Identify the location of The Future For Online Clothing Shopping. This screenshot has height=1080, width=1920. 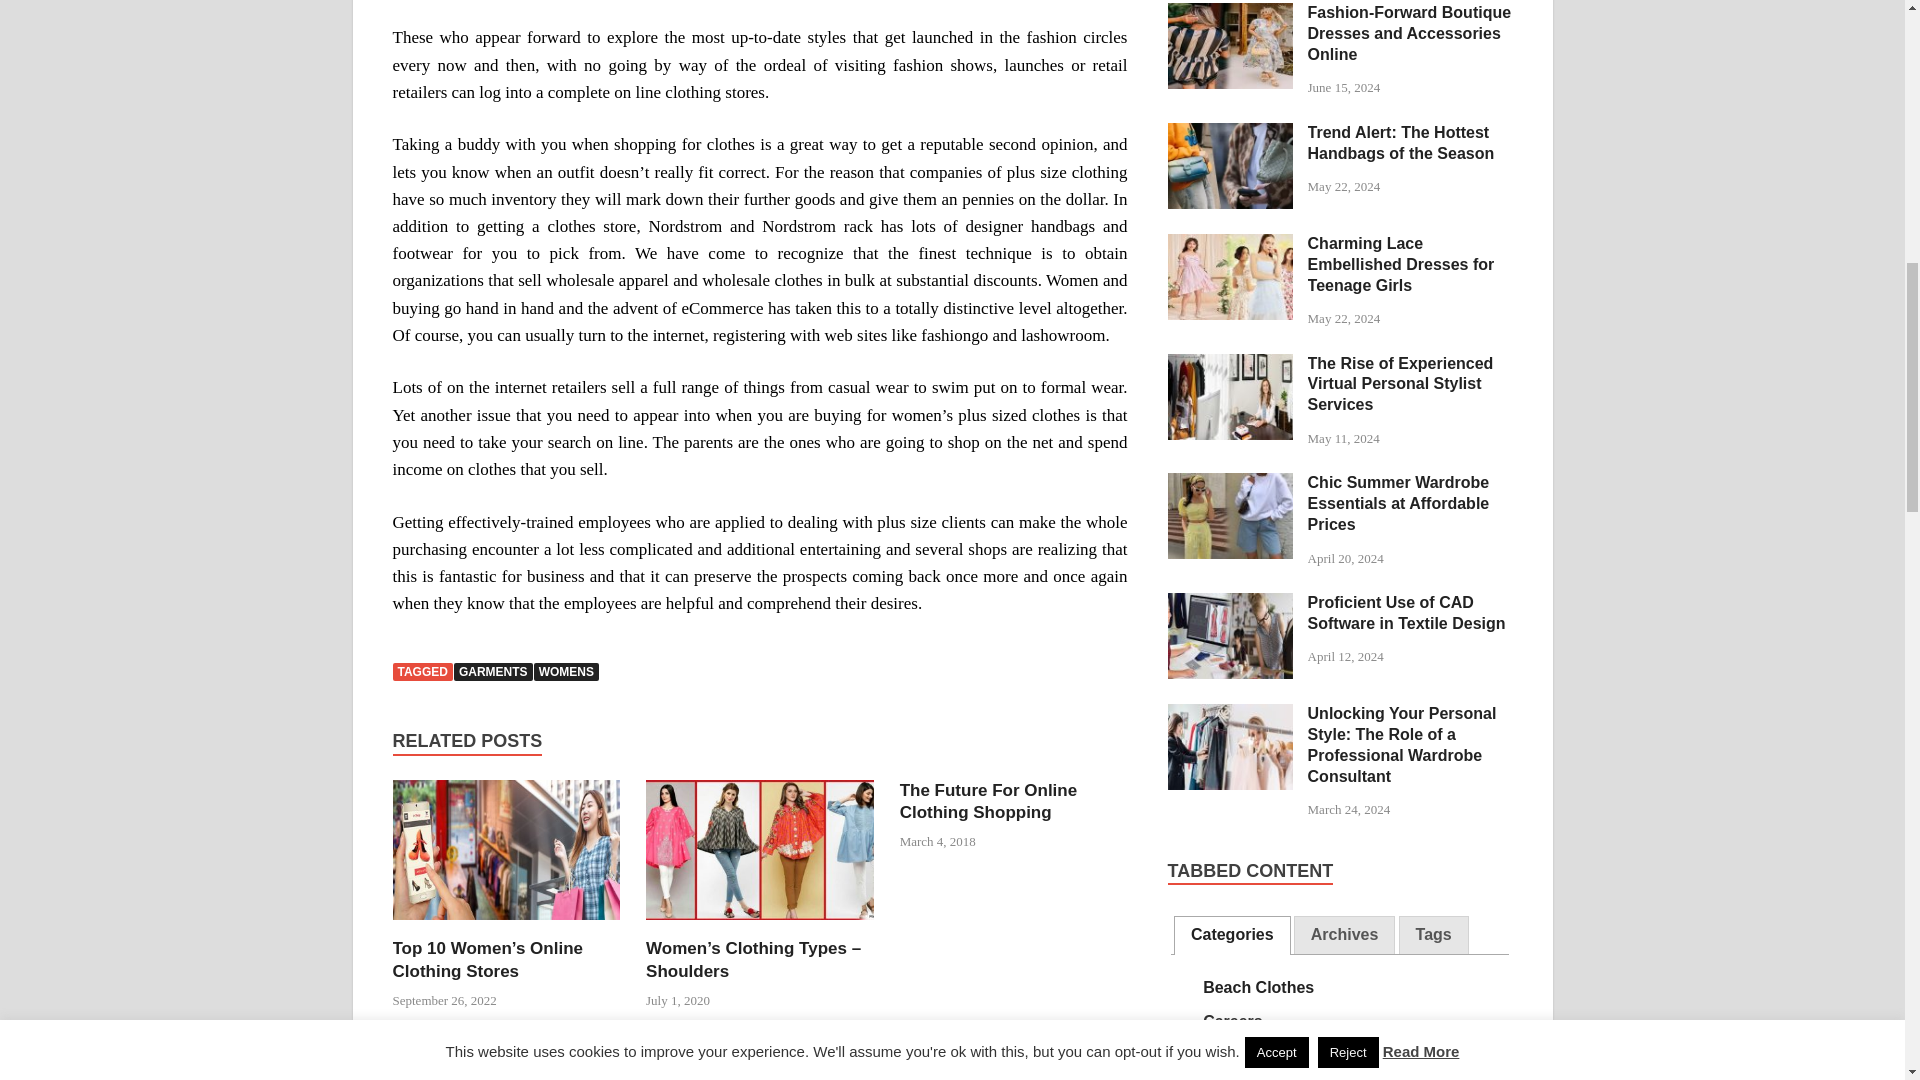
(988, 800).